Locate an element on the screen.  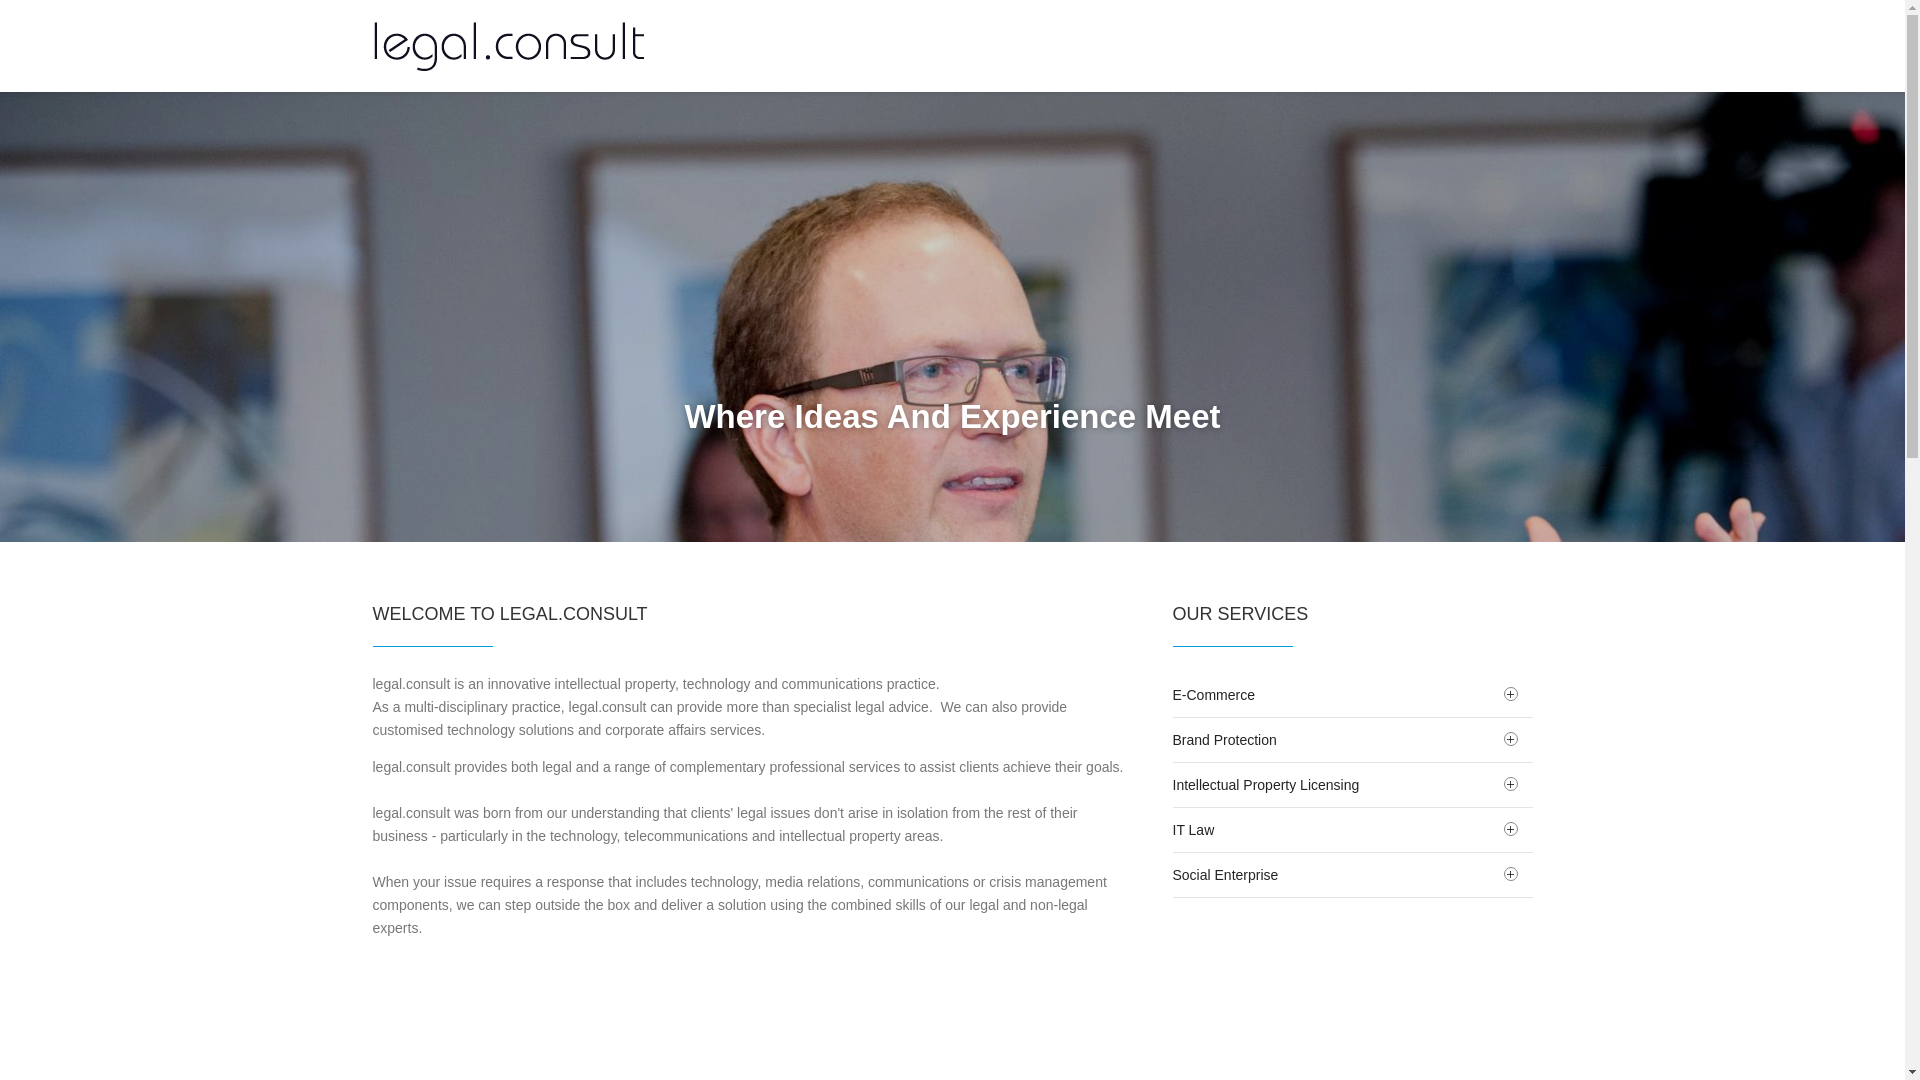
E-Commerce is located at coordinates (1352, 695).